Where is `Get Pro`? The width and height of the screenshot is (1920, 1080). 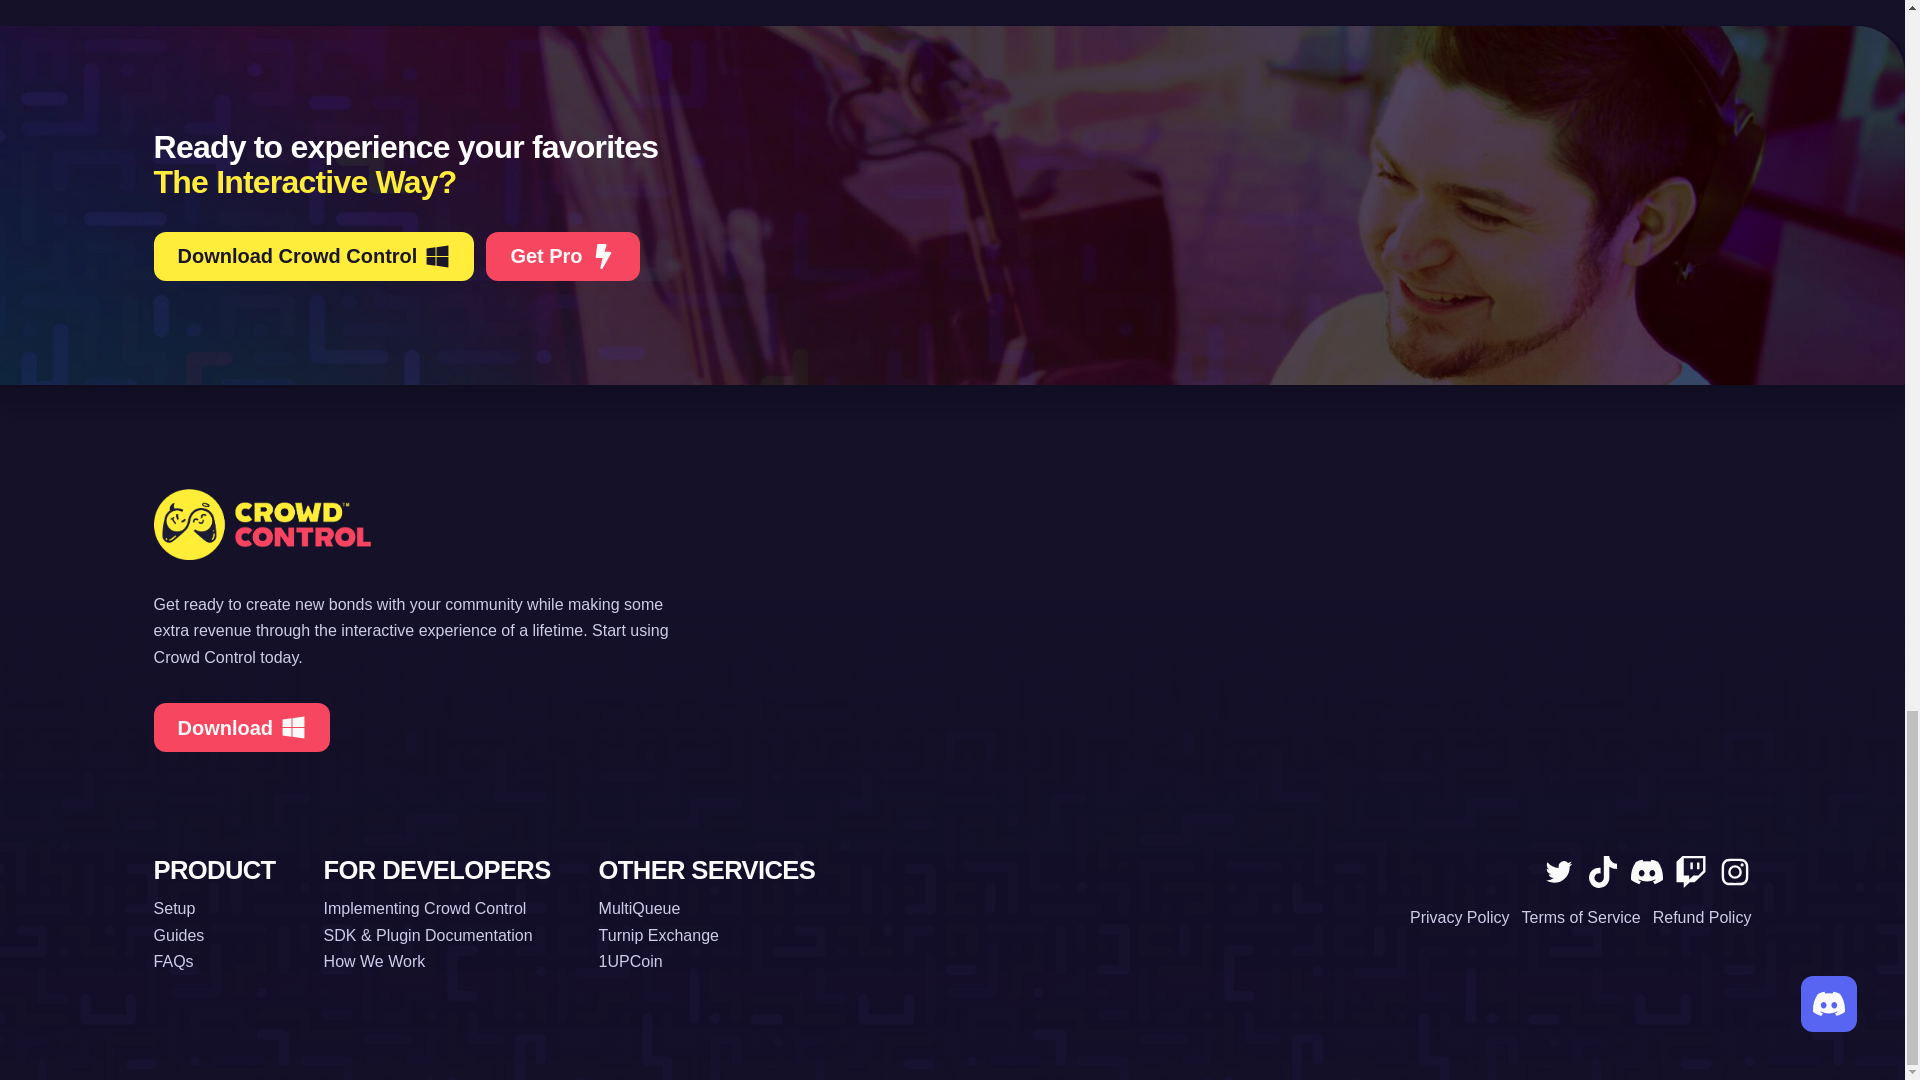
Get Pro is located at coordinates (562, 256).